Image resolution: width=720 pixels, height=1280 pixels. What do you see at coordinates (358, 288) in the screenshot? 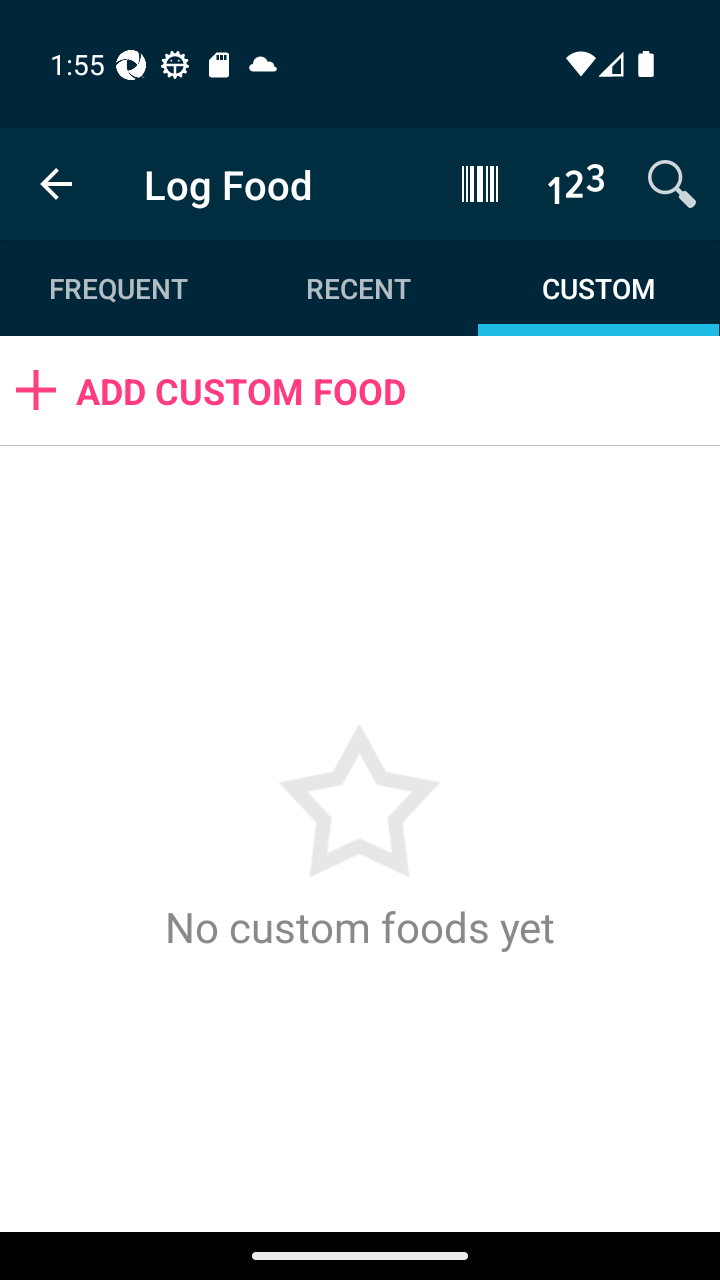
I see `RECENT` at bounding box center [358, 288].